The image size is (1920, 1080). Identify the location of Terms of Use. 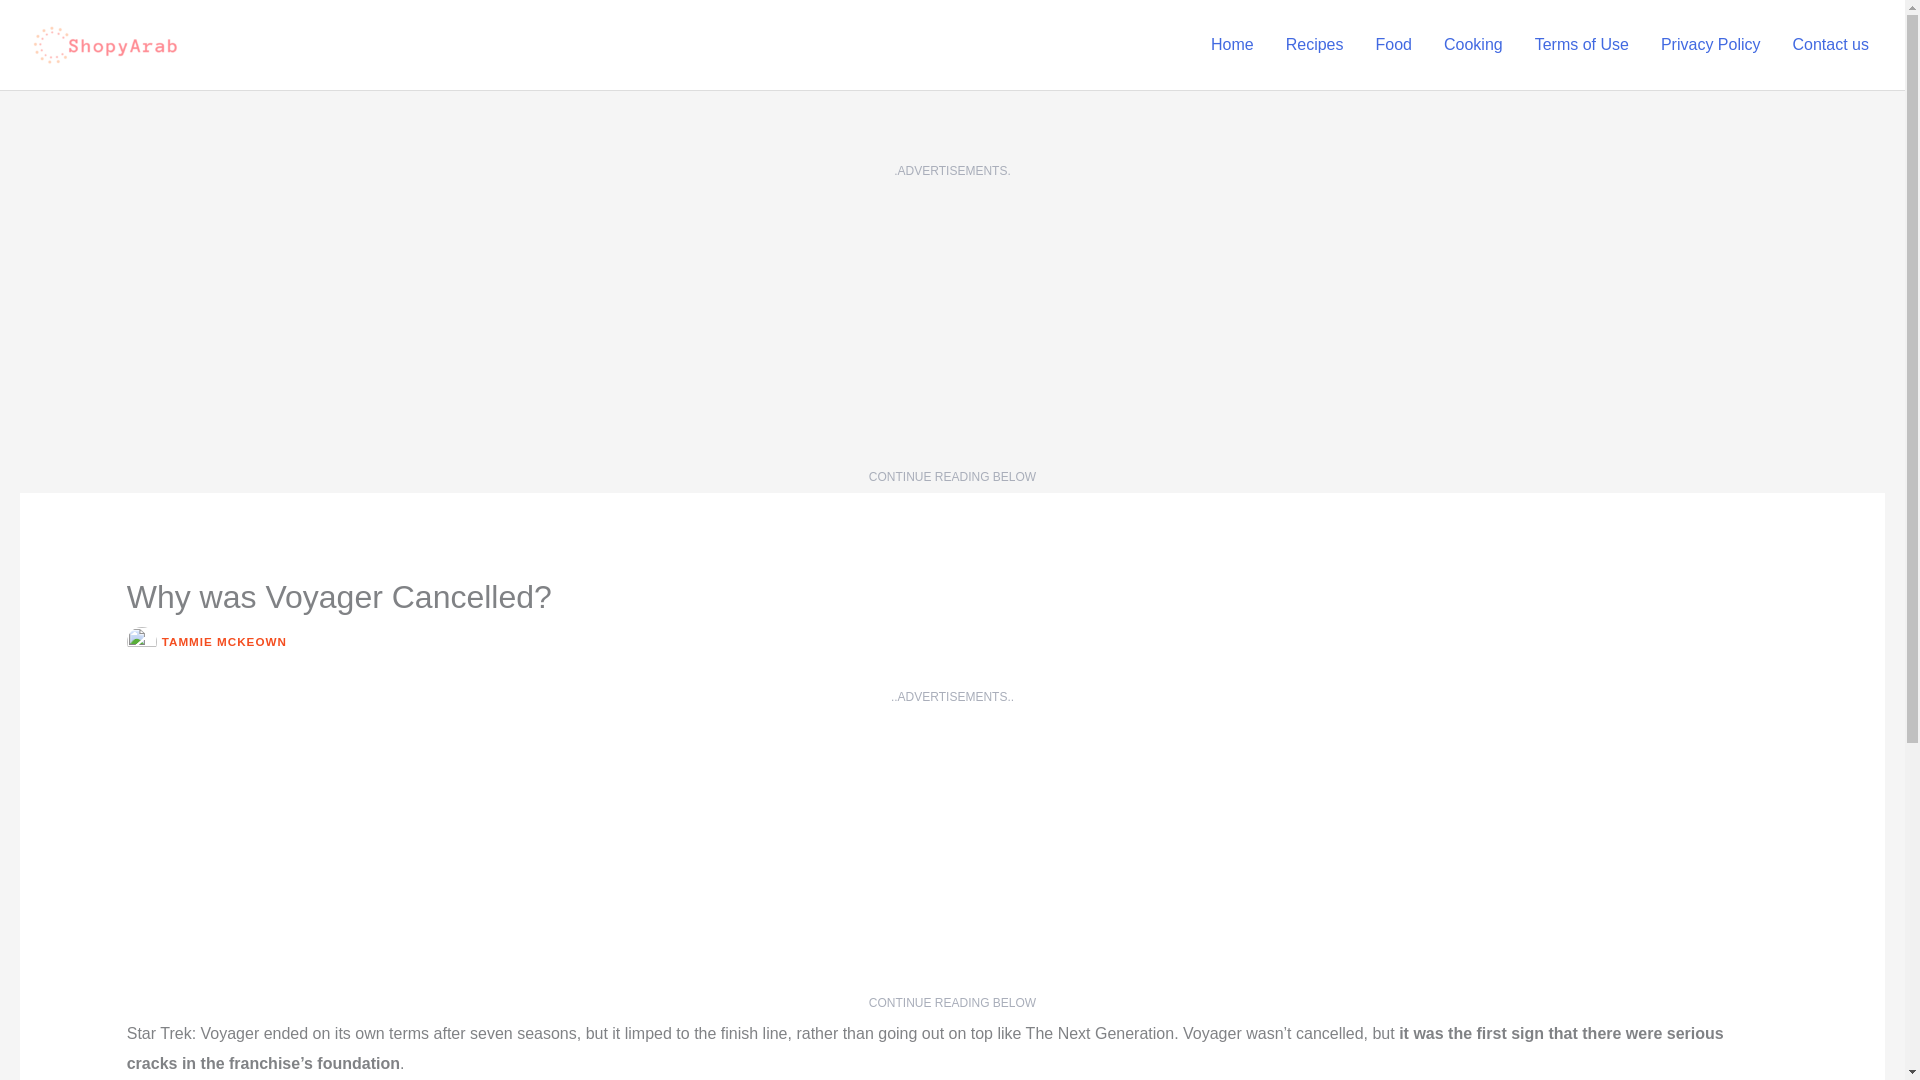
(1582, 44).